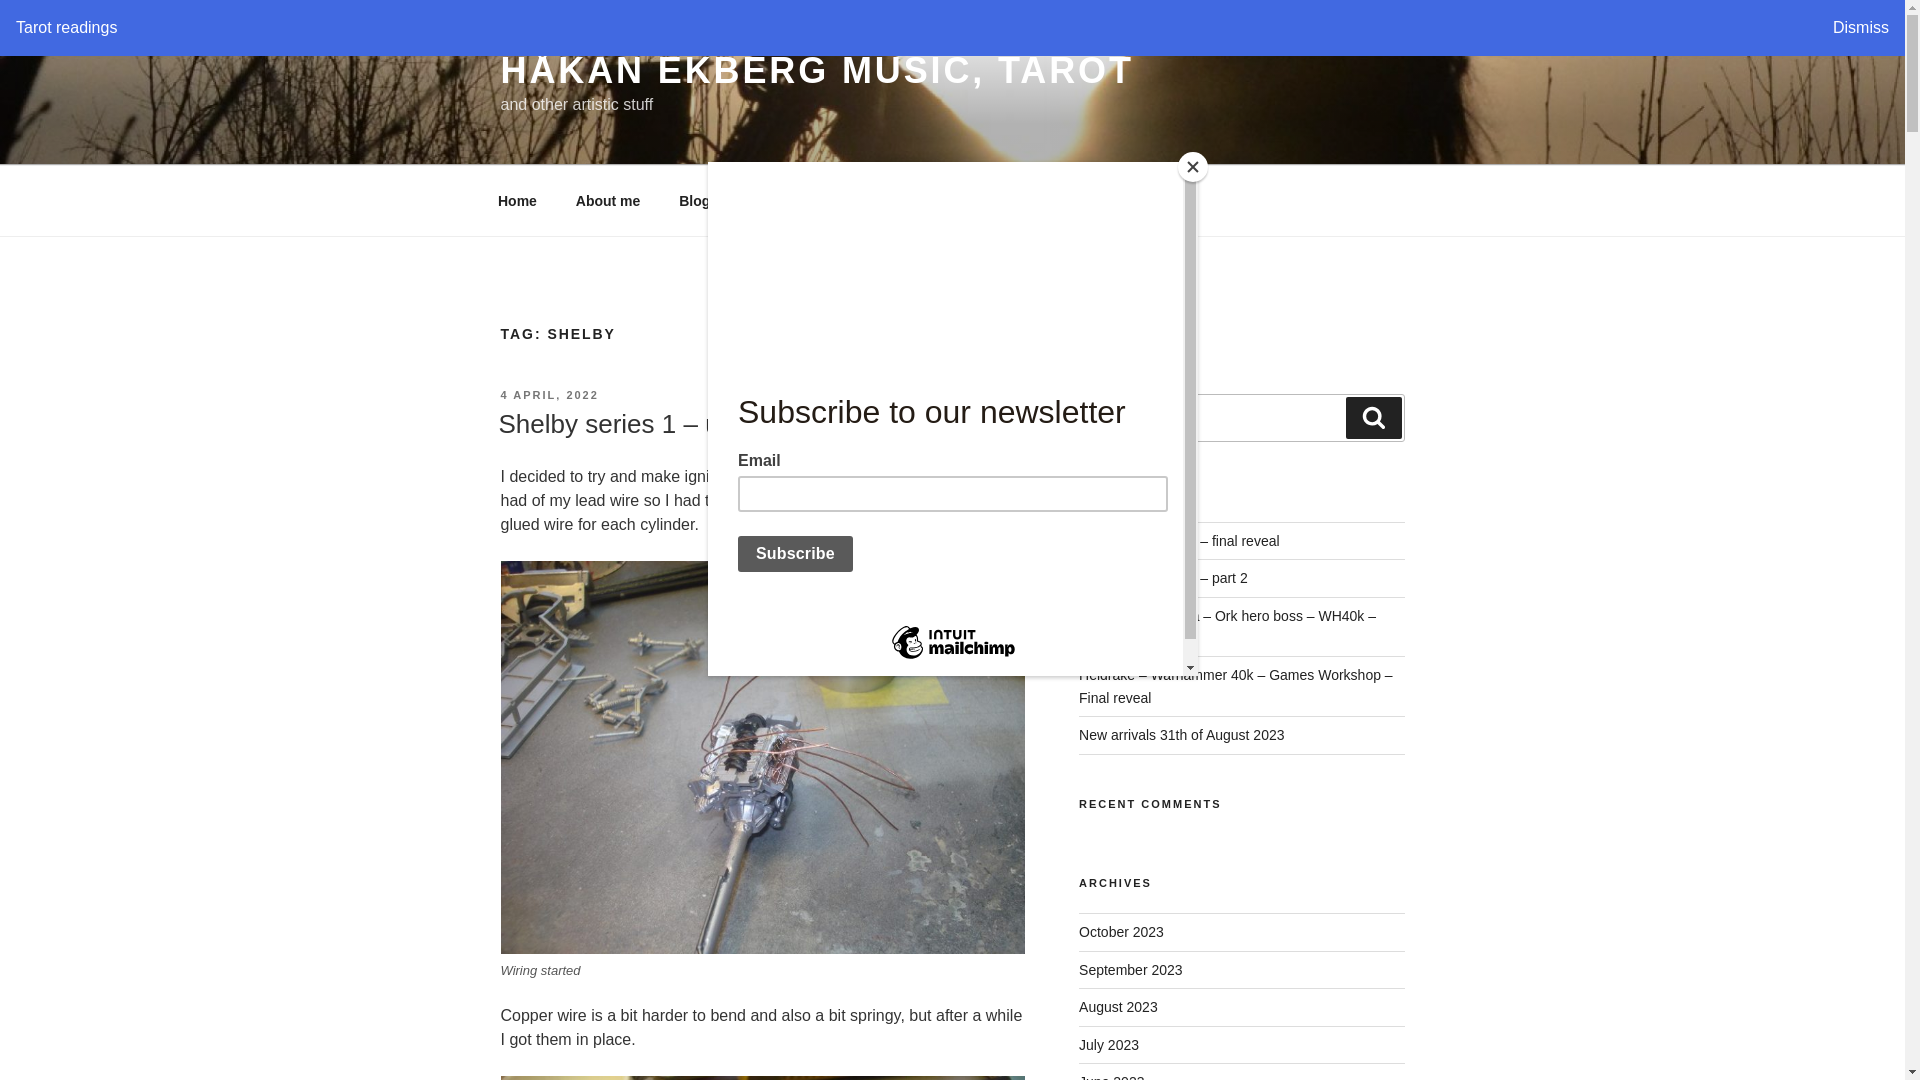 The image size is (1920, 1080). I want to click on Blog, so click(694, 200).